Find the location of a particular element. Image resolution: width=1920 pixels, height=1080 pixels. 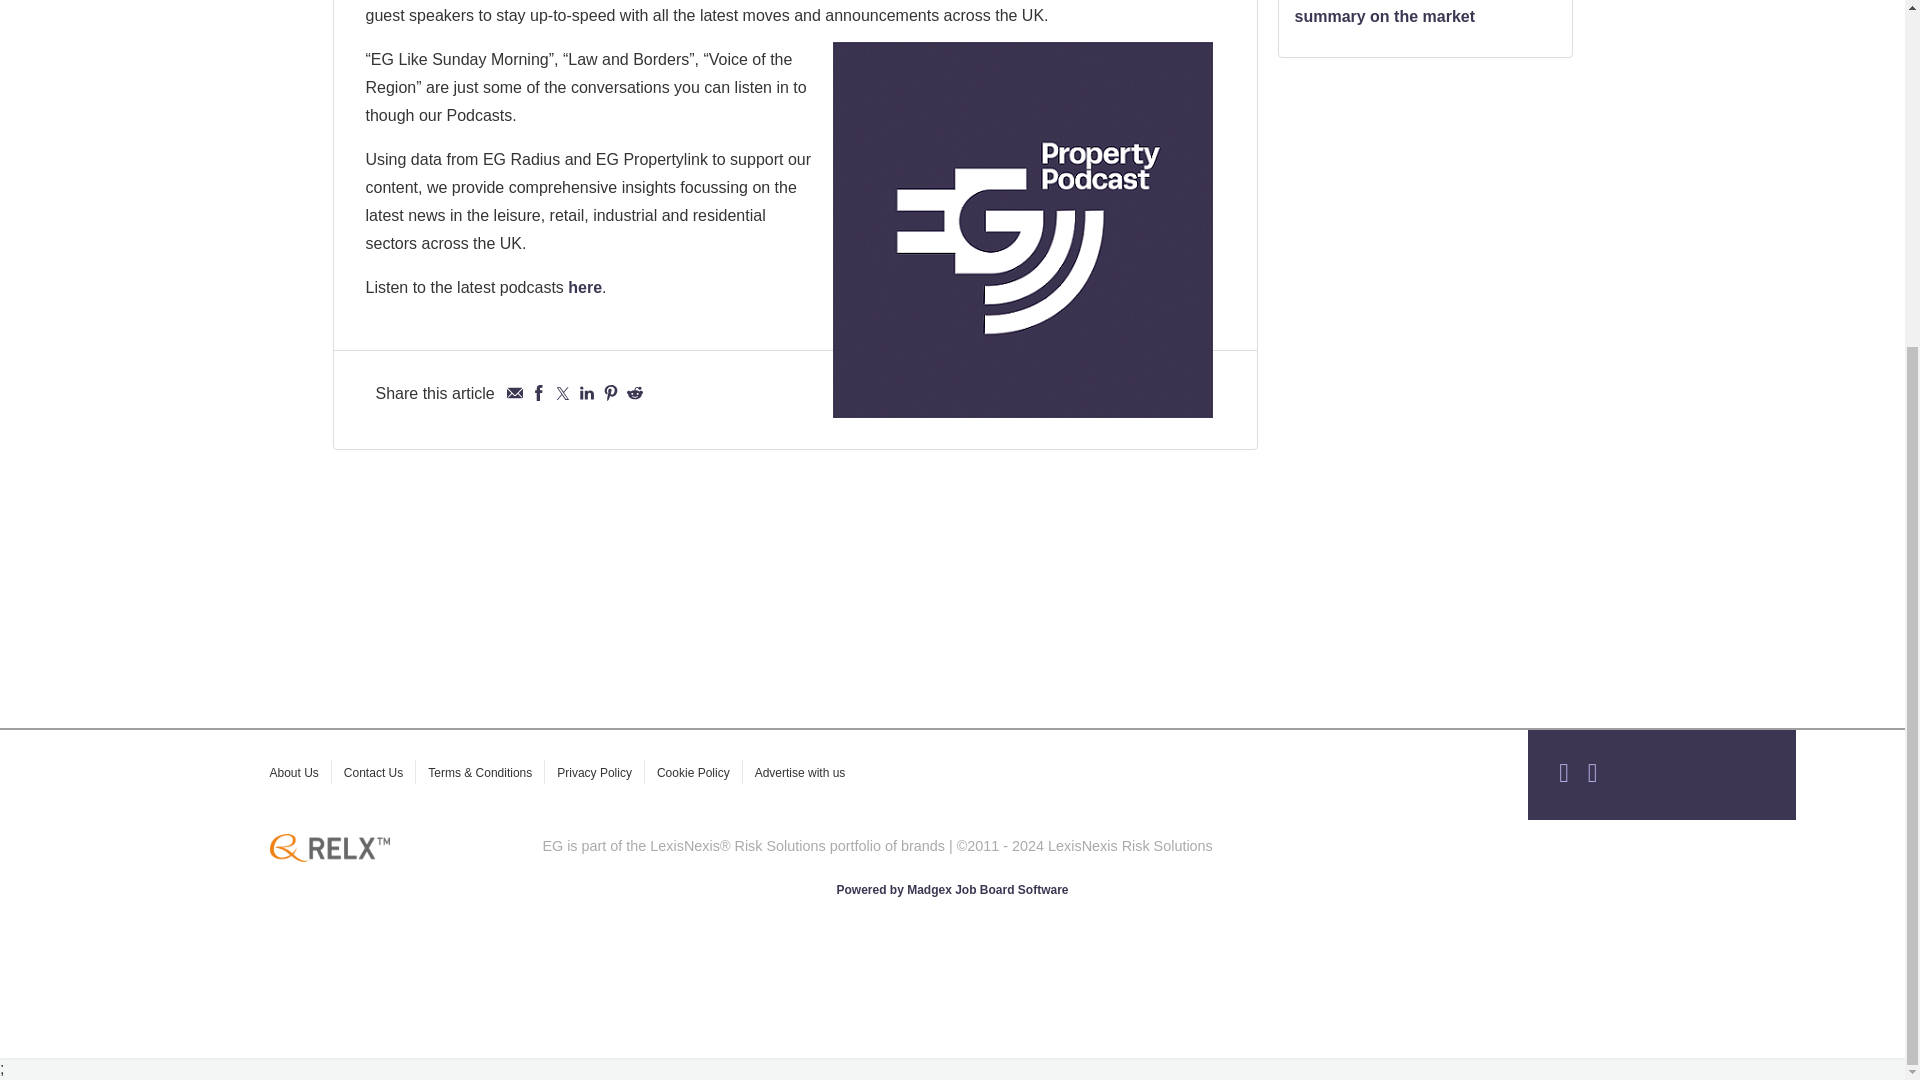

Email this is located at coordinates (514, 392).